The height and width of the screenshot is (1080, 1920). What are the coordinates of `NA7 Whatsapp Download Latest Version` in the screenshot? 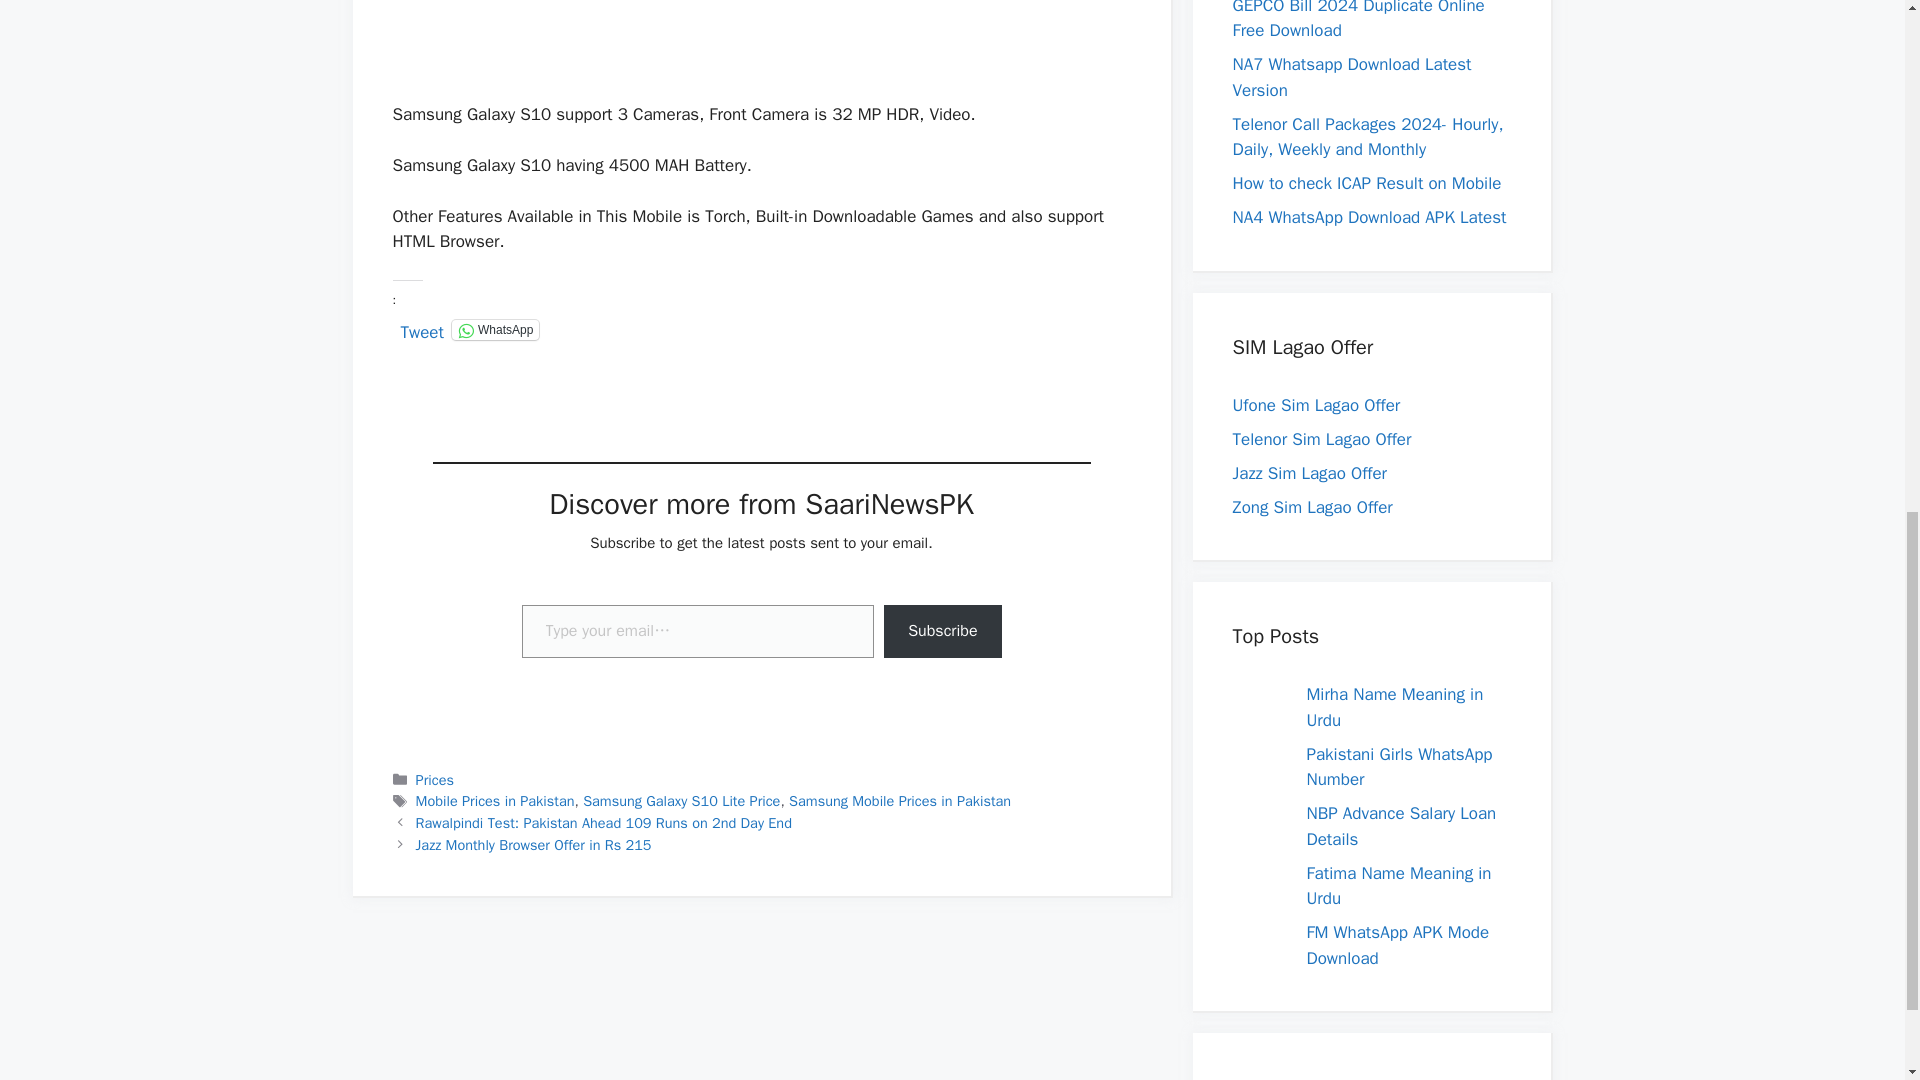 It's located at (1351, 92).